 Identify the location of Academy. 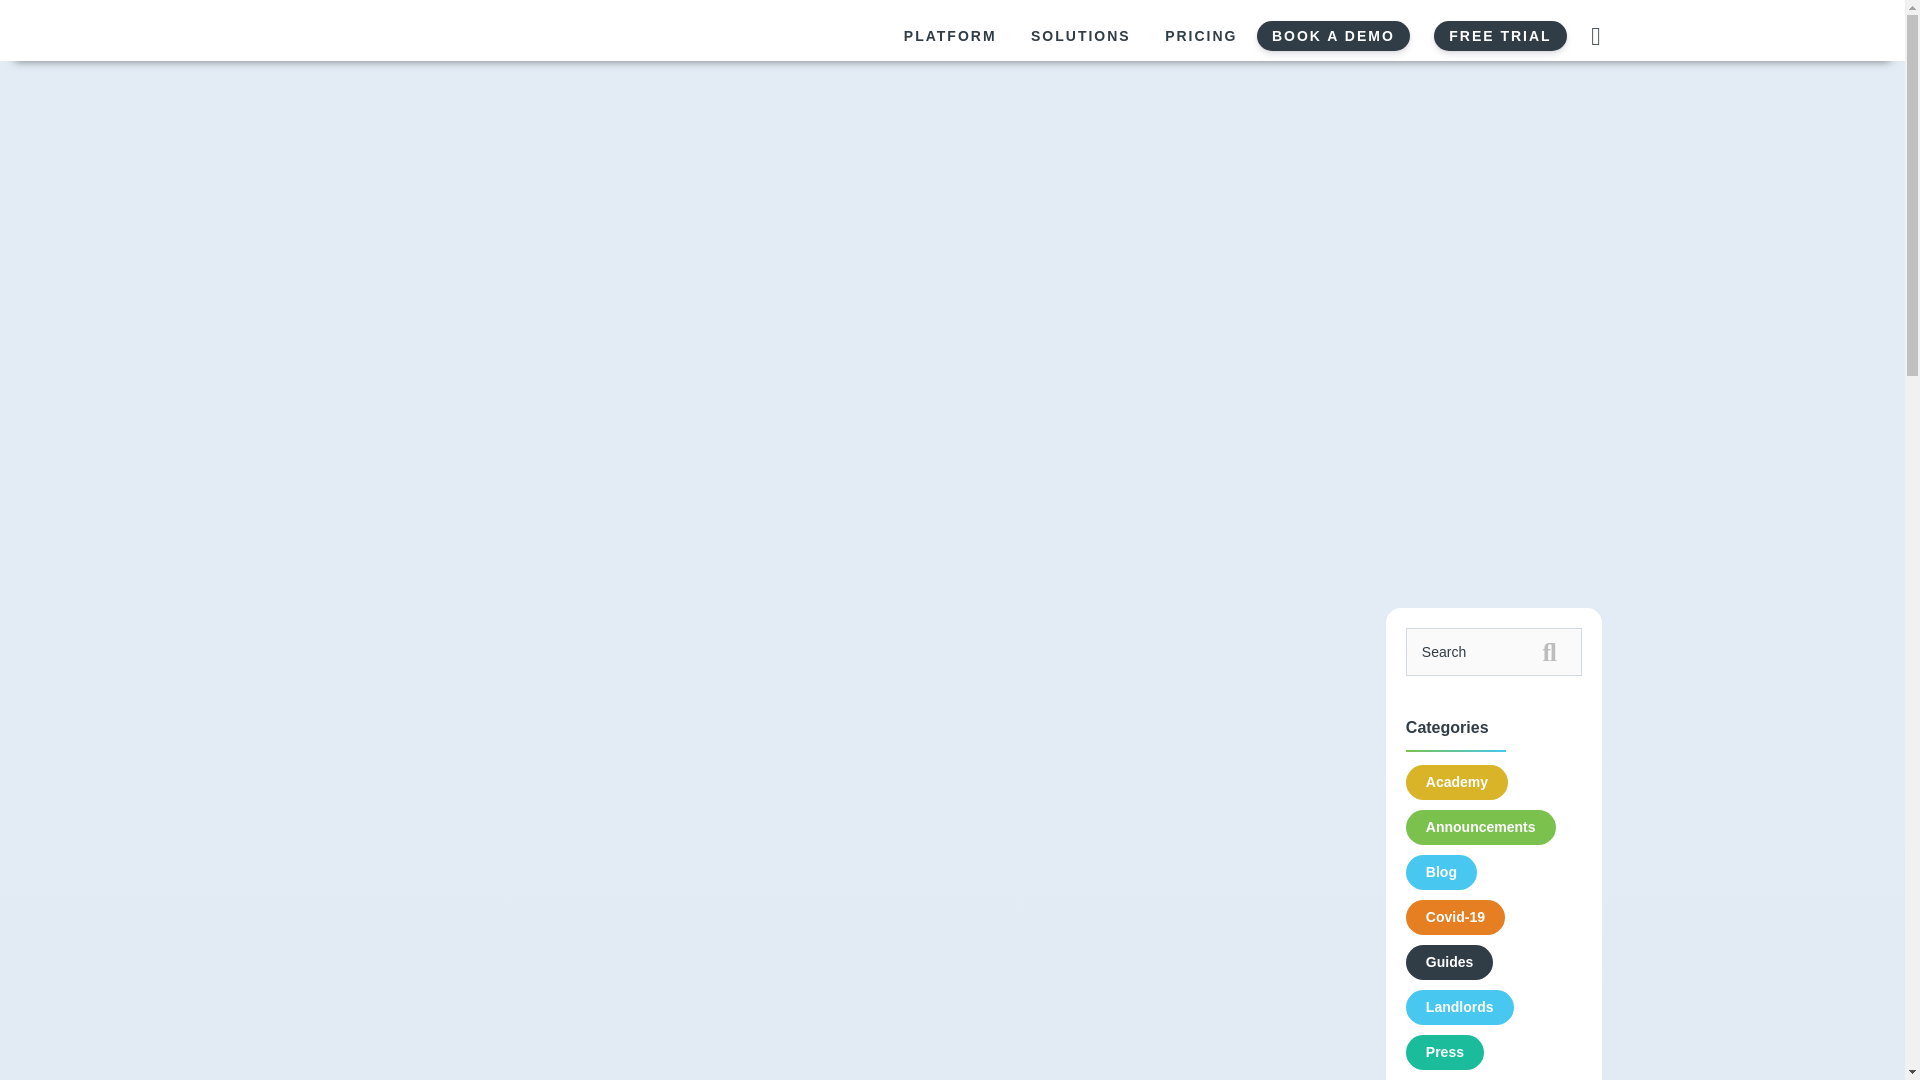
(1456, 782).